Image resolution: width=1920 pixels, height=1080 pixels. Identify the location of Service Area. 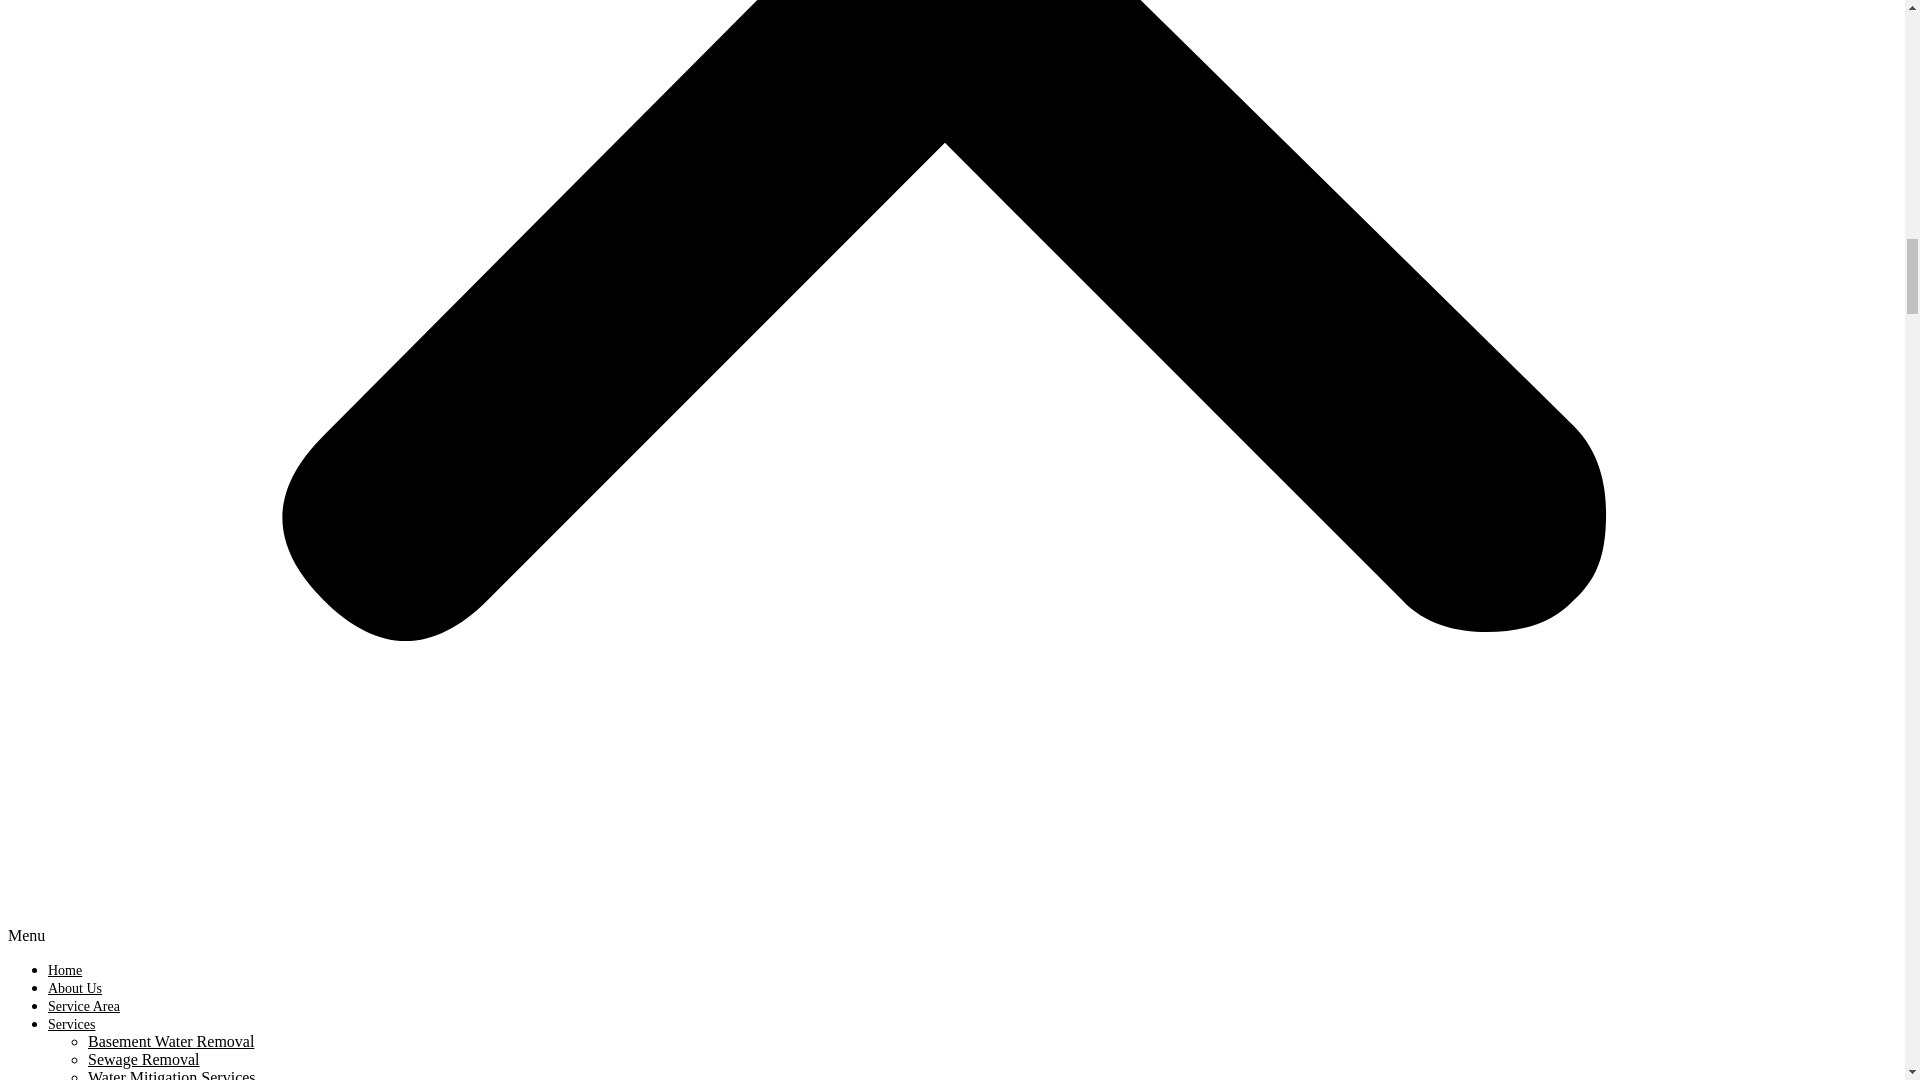
(84, 1006).